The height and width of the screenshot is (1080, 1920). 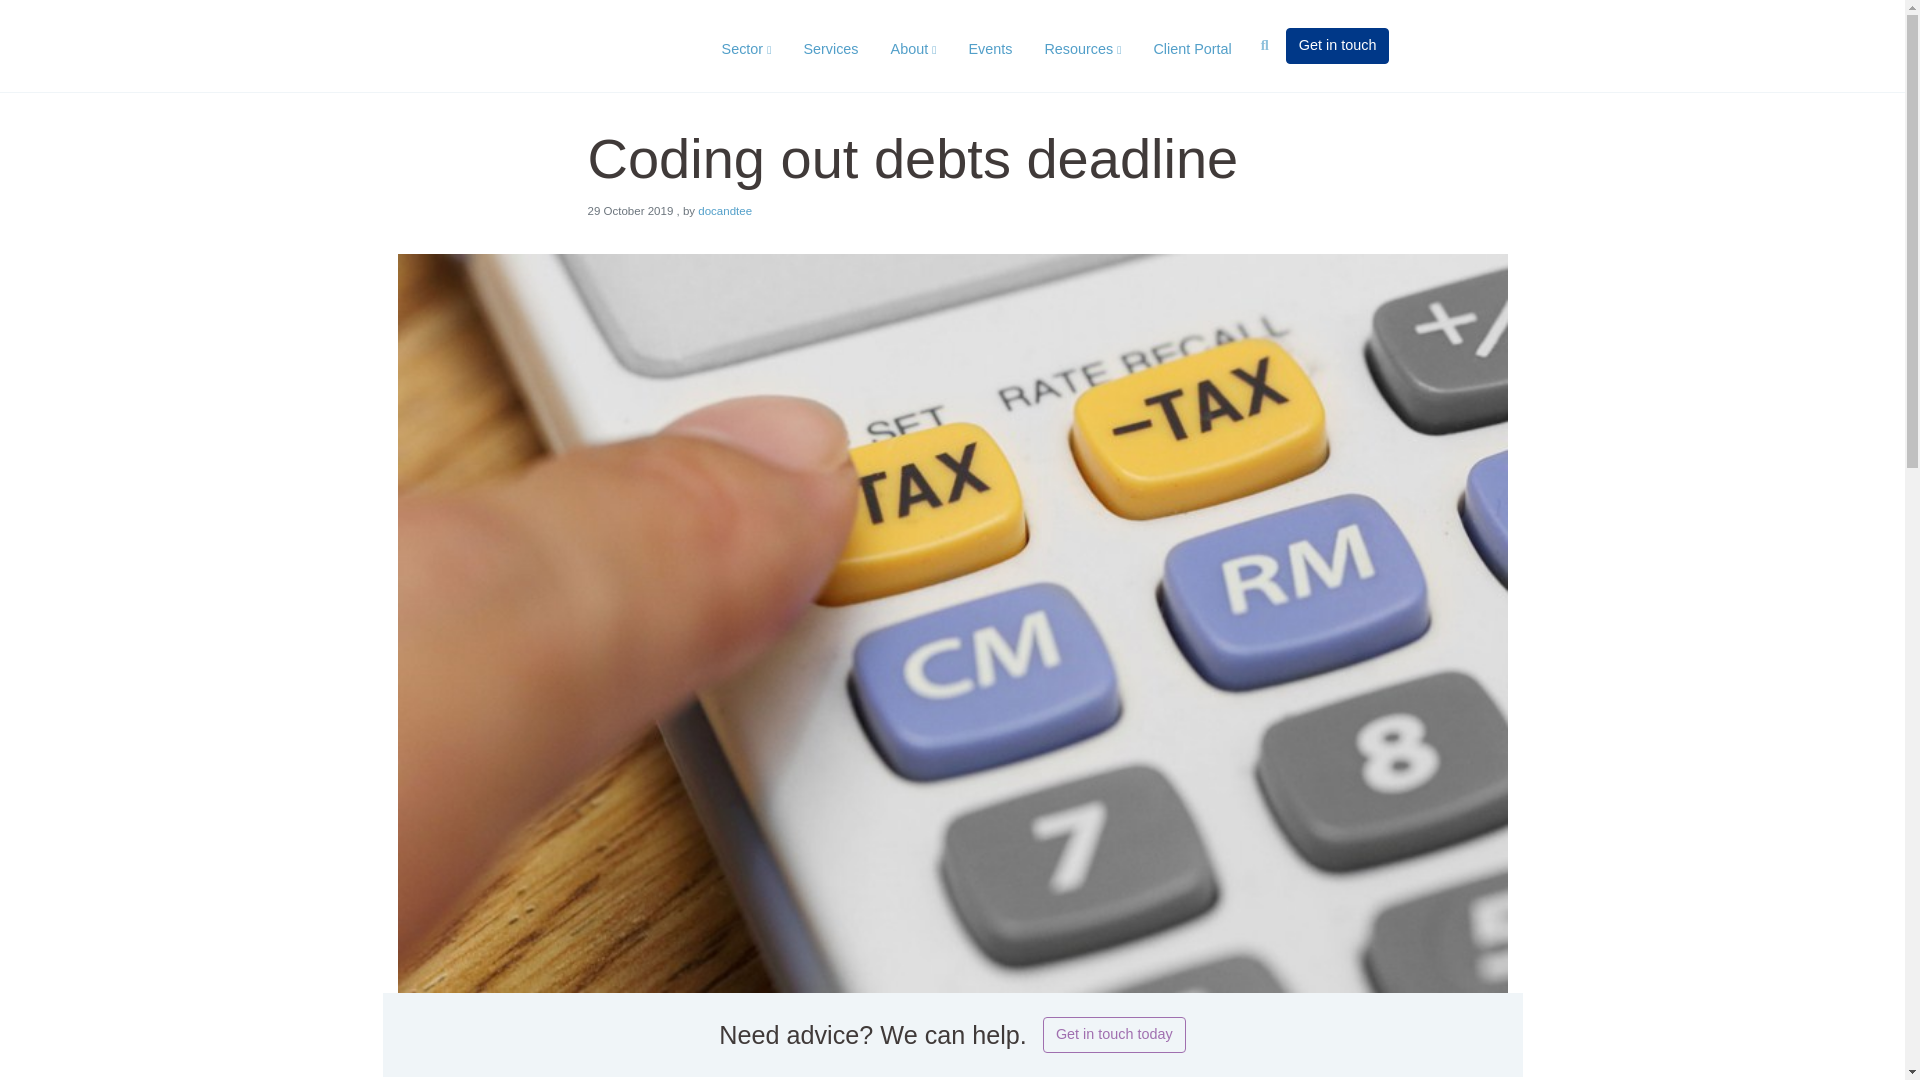 What do you see at coordinates (1338, 46) in the screenshot?
I see `Get in touch` at bounding box center [1338, 46].